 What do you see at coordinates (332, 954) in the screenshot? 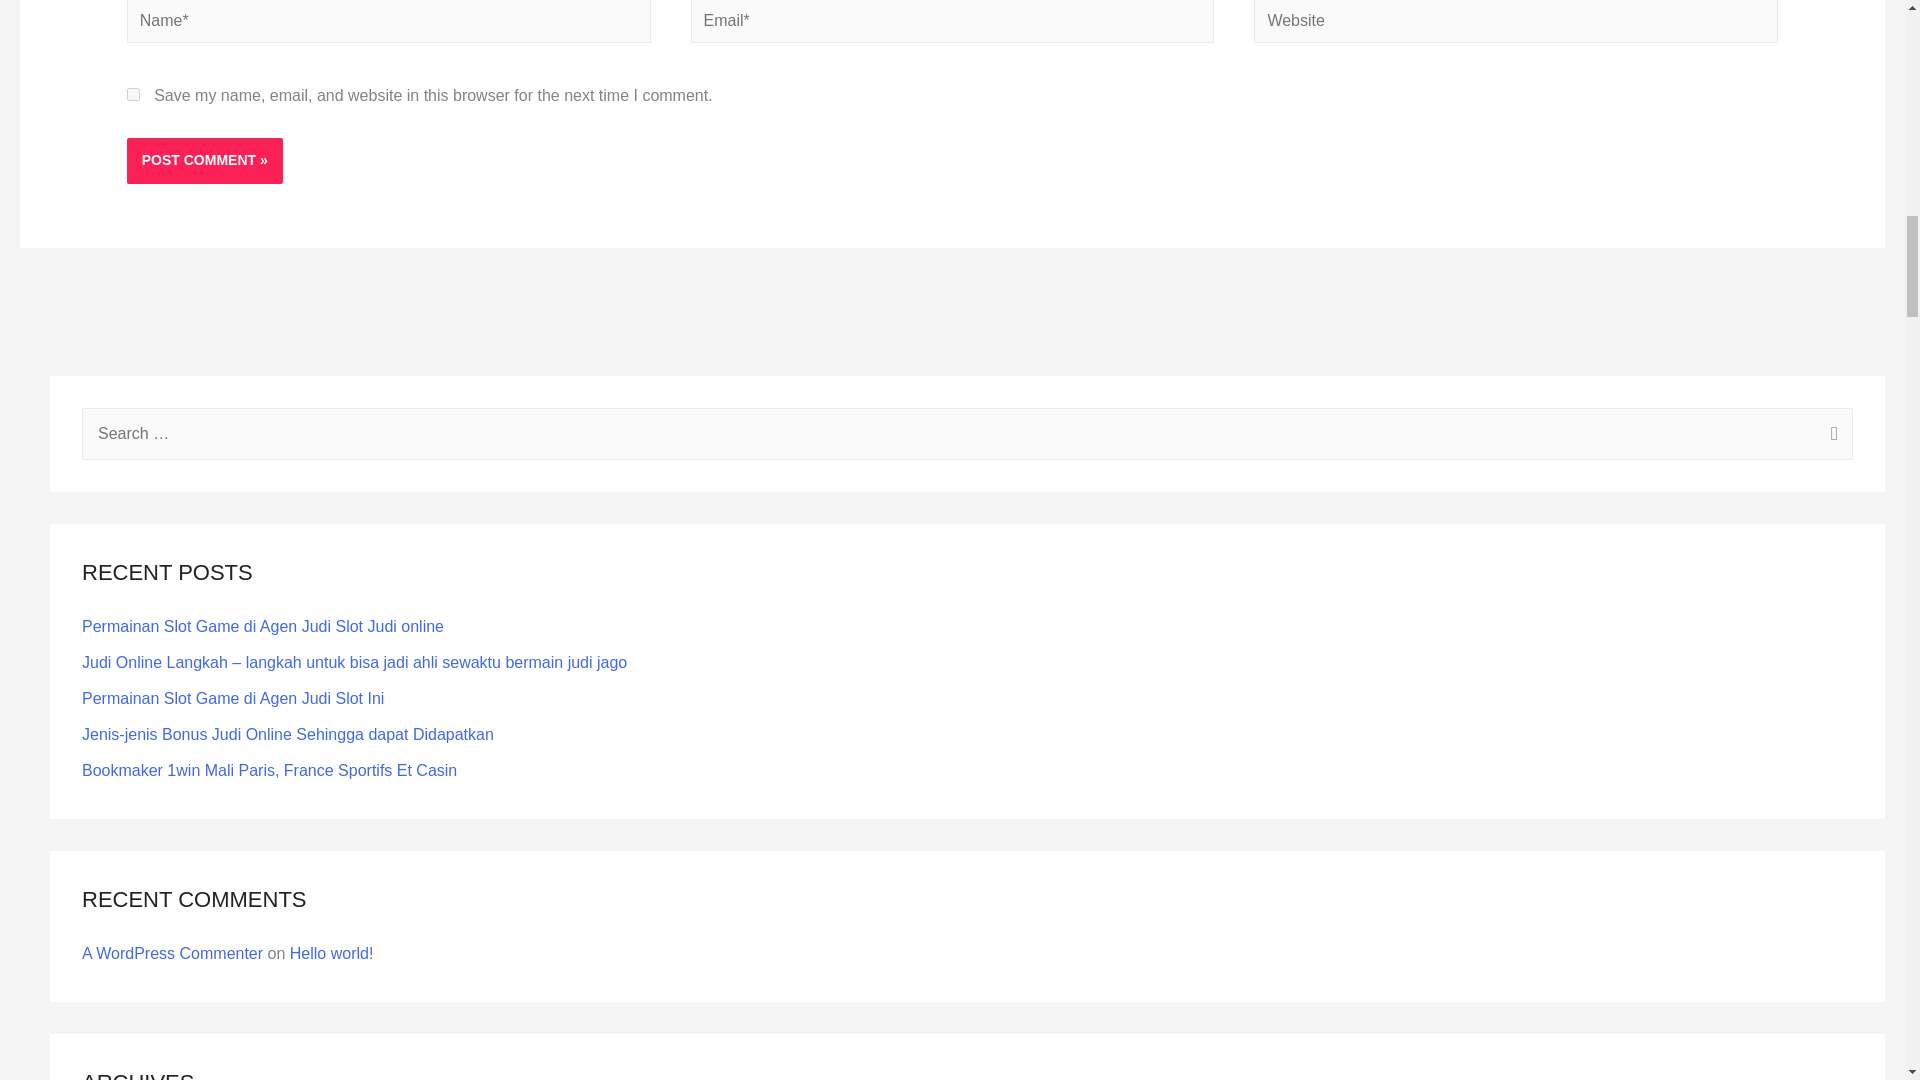
I see `Hello world!` at bounding box center [332, 954].